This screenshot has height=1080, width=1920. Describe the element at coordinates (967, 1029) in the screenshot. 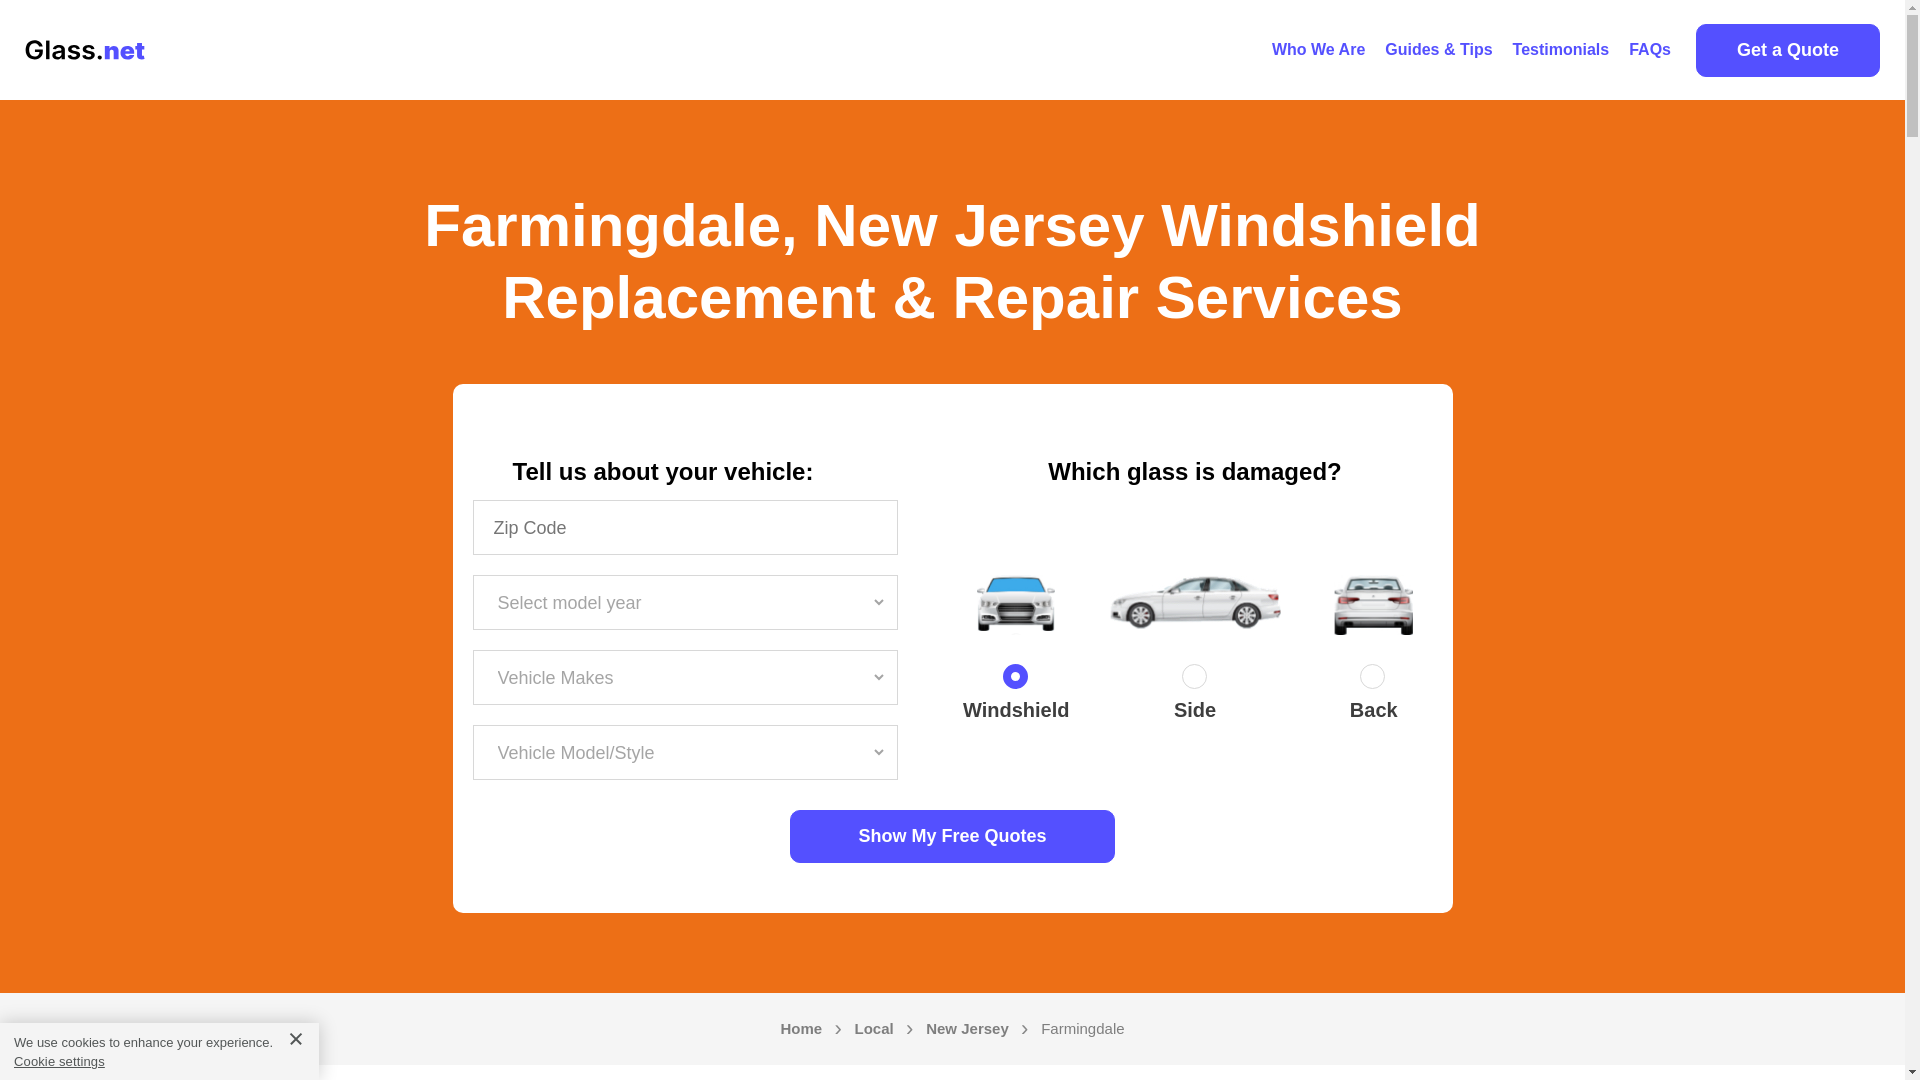

I see `New Jersey` at that location.